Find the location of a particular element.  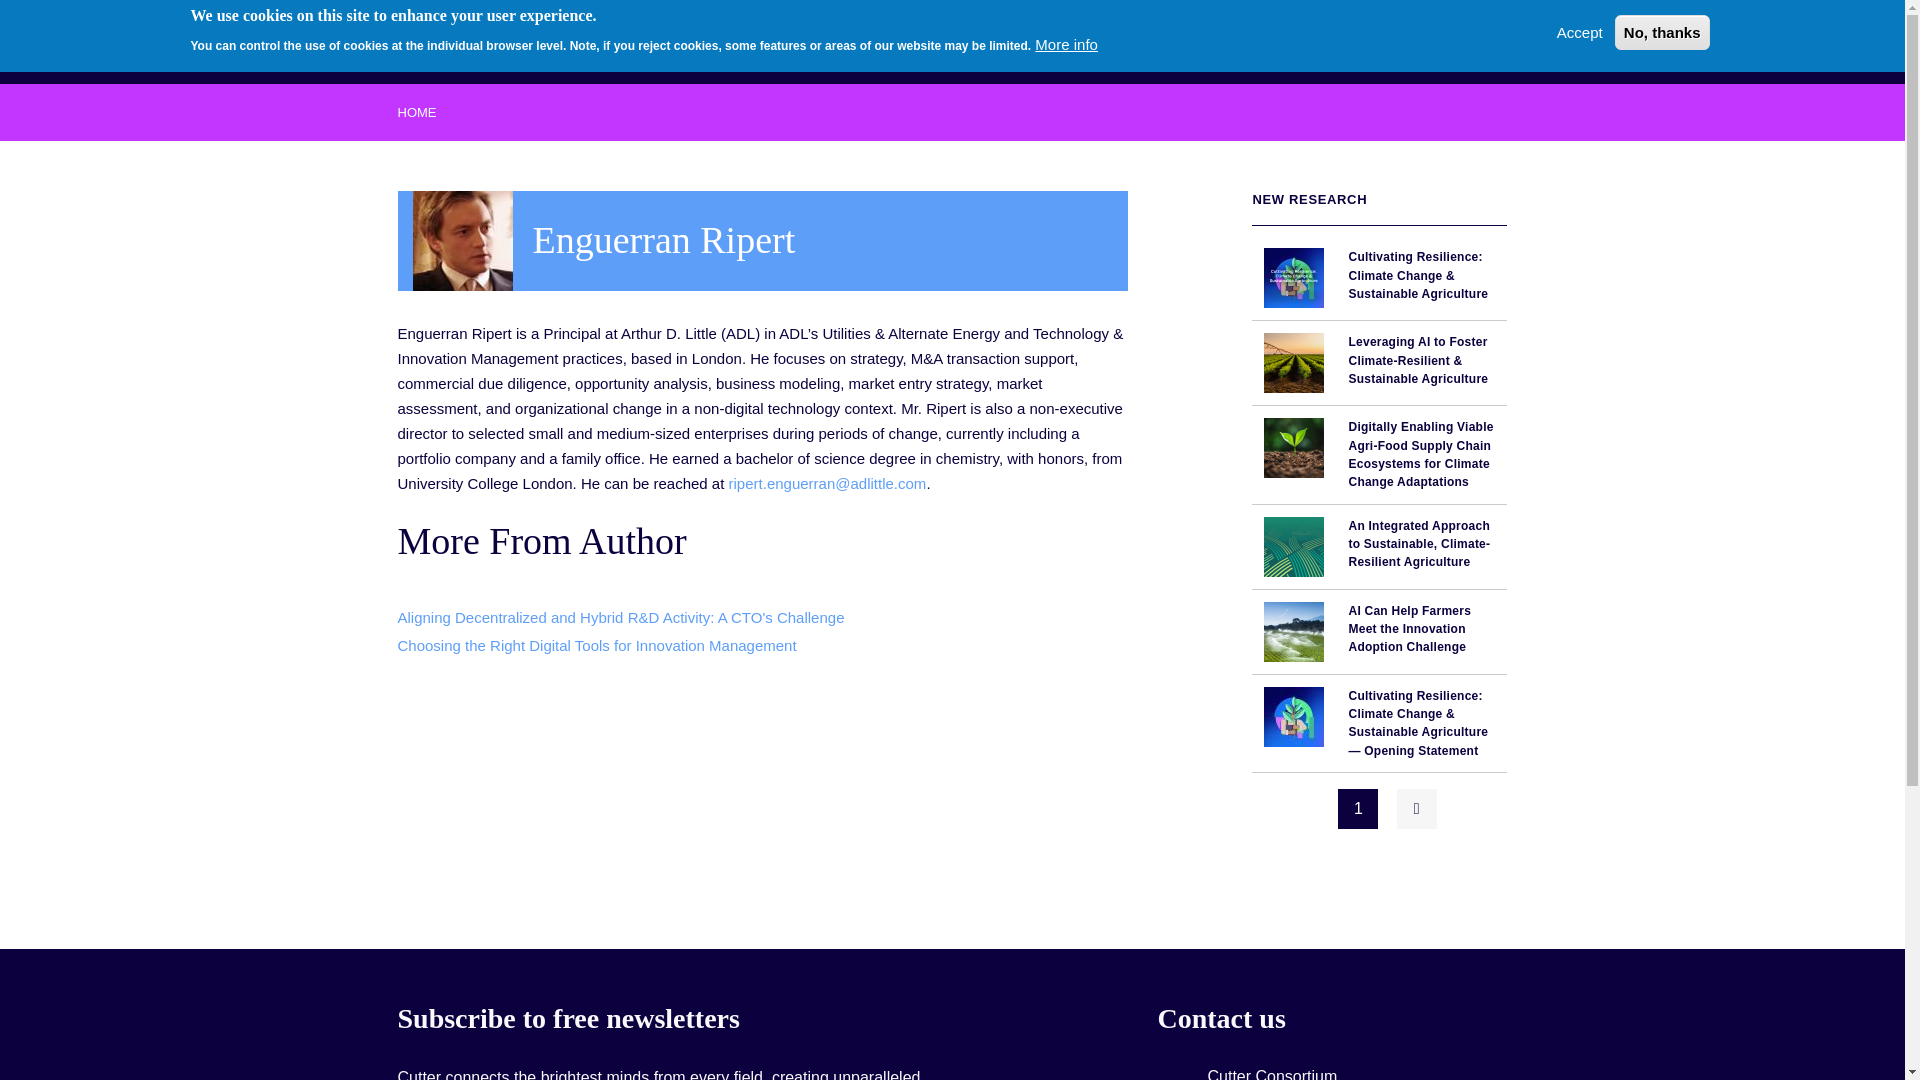

More info is located at coordinates (1066, 44).